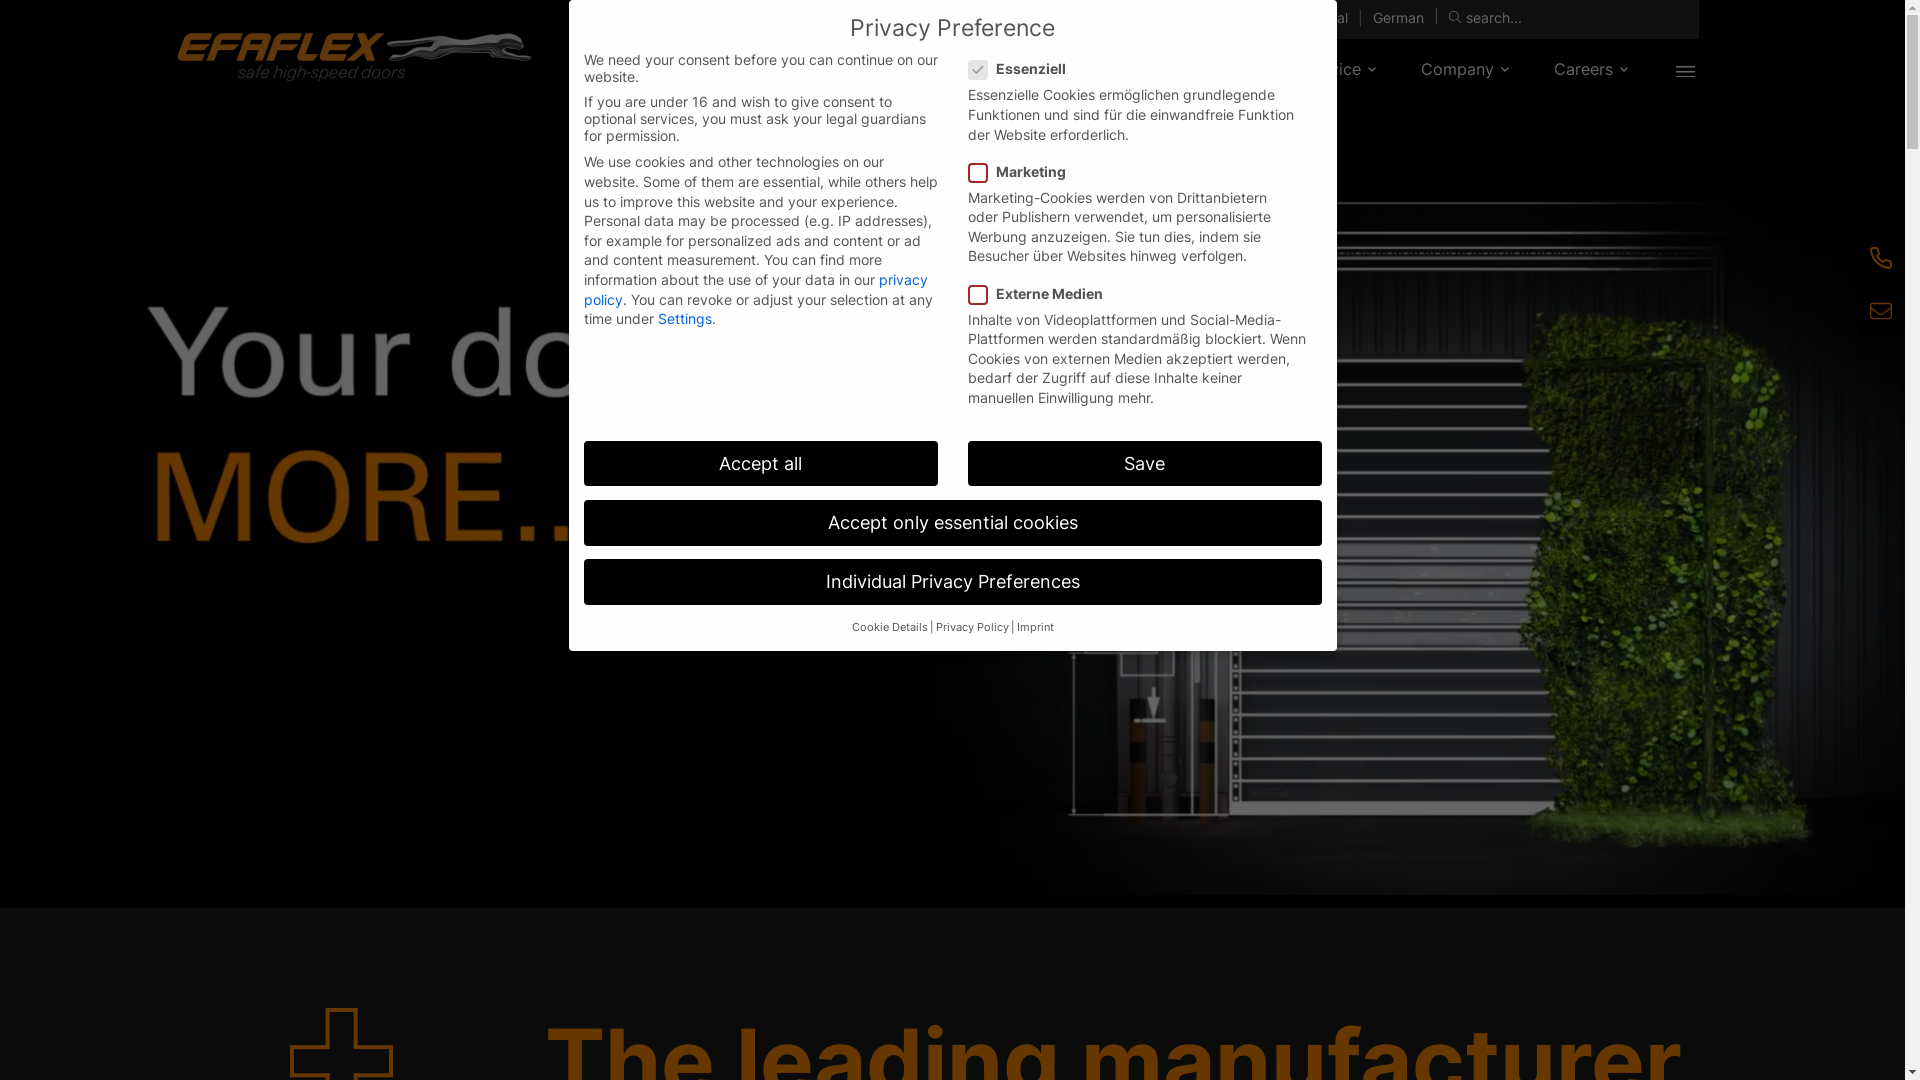  Describe the element at coordinates (1458, 70) in the screenshot. I see `Company` at that location.